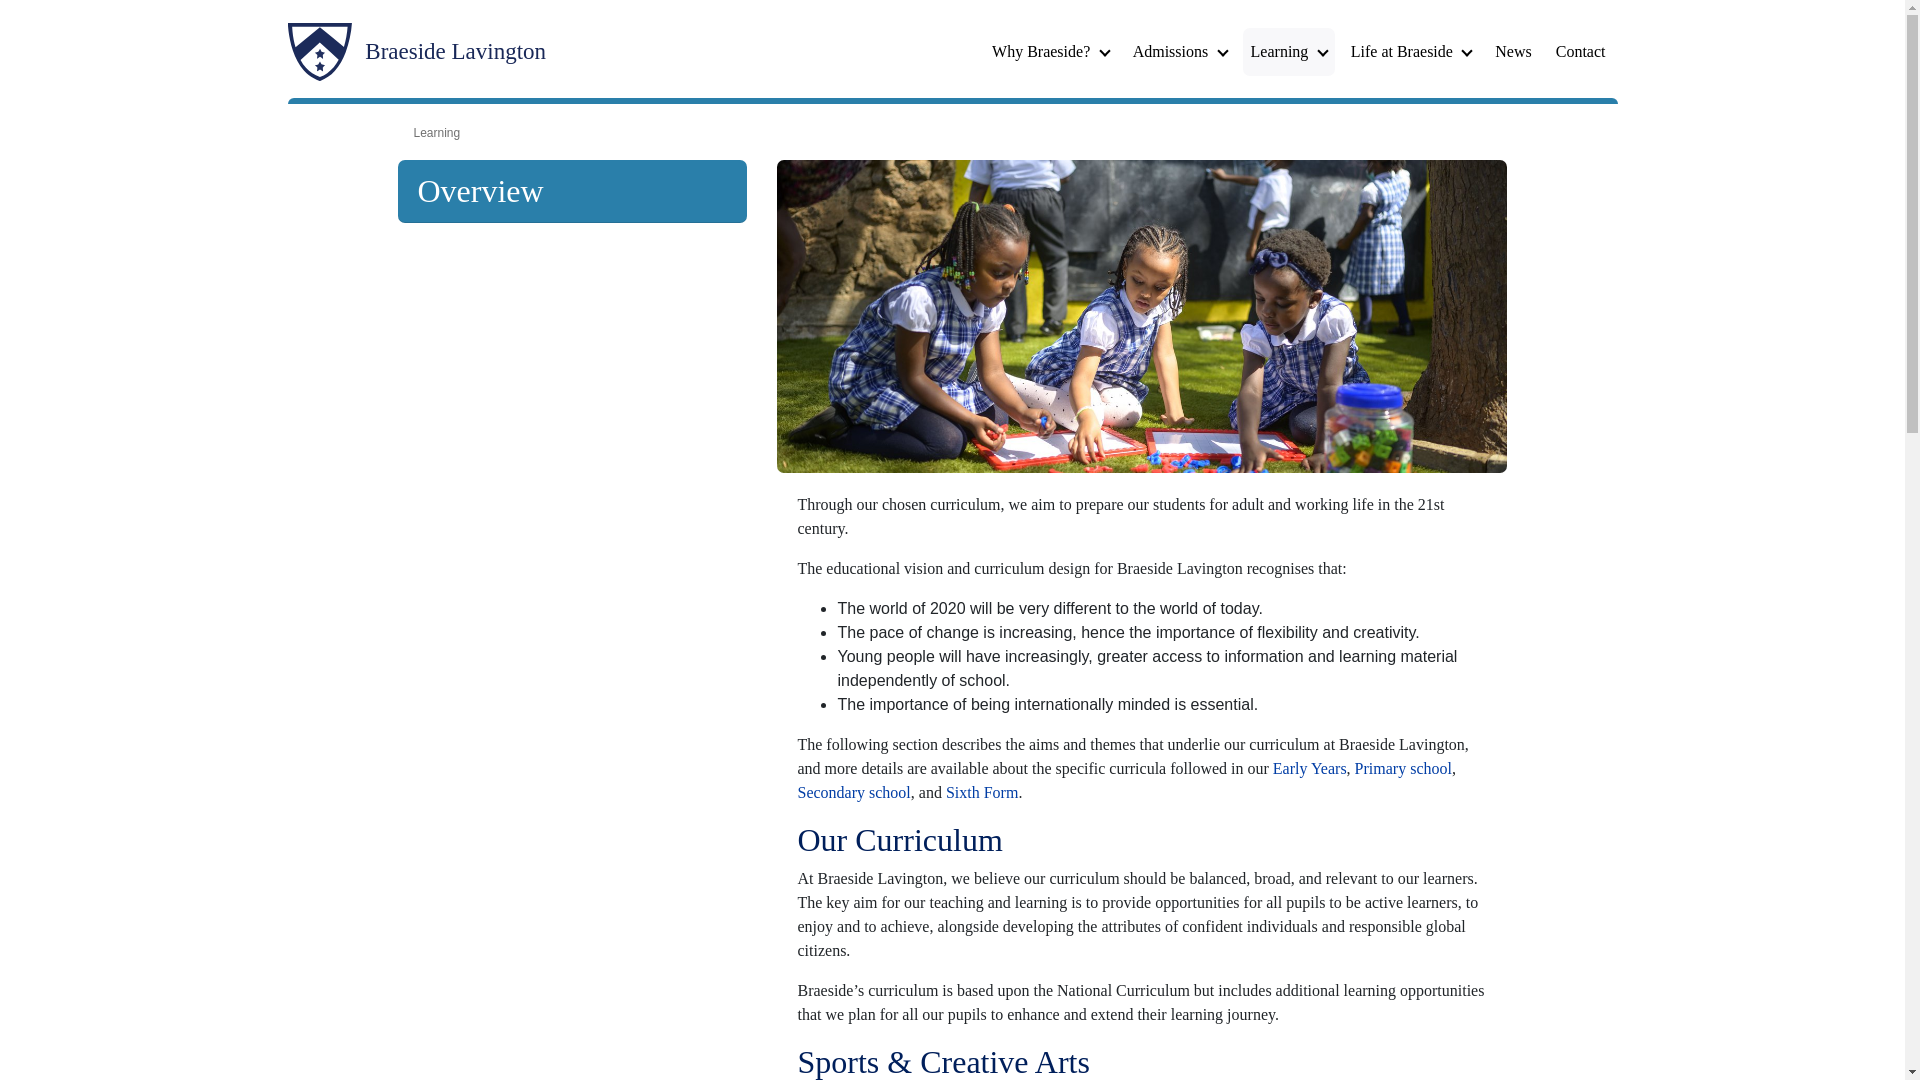 The width and height of the screenshot is (1920, 1080). Describe the element at coordinates (1288, 52) in the screenshot. I see `Learning` at that location.